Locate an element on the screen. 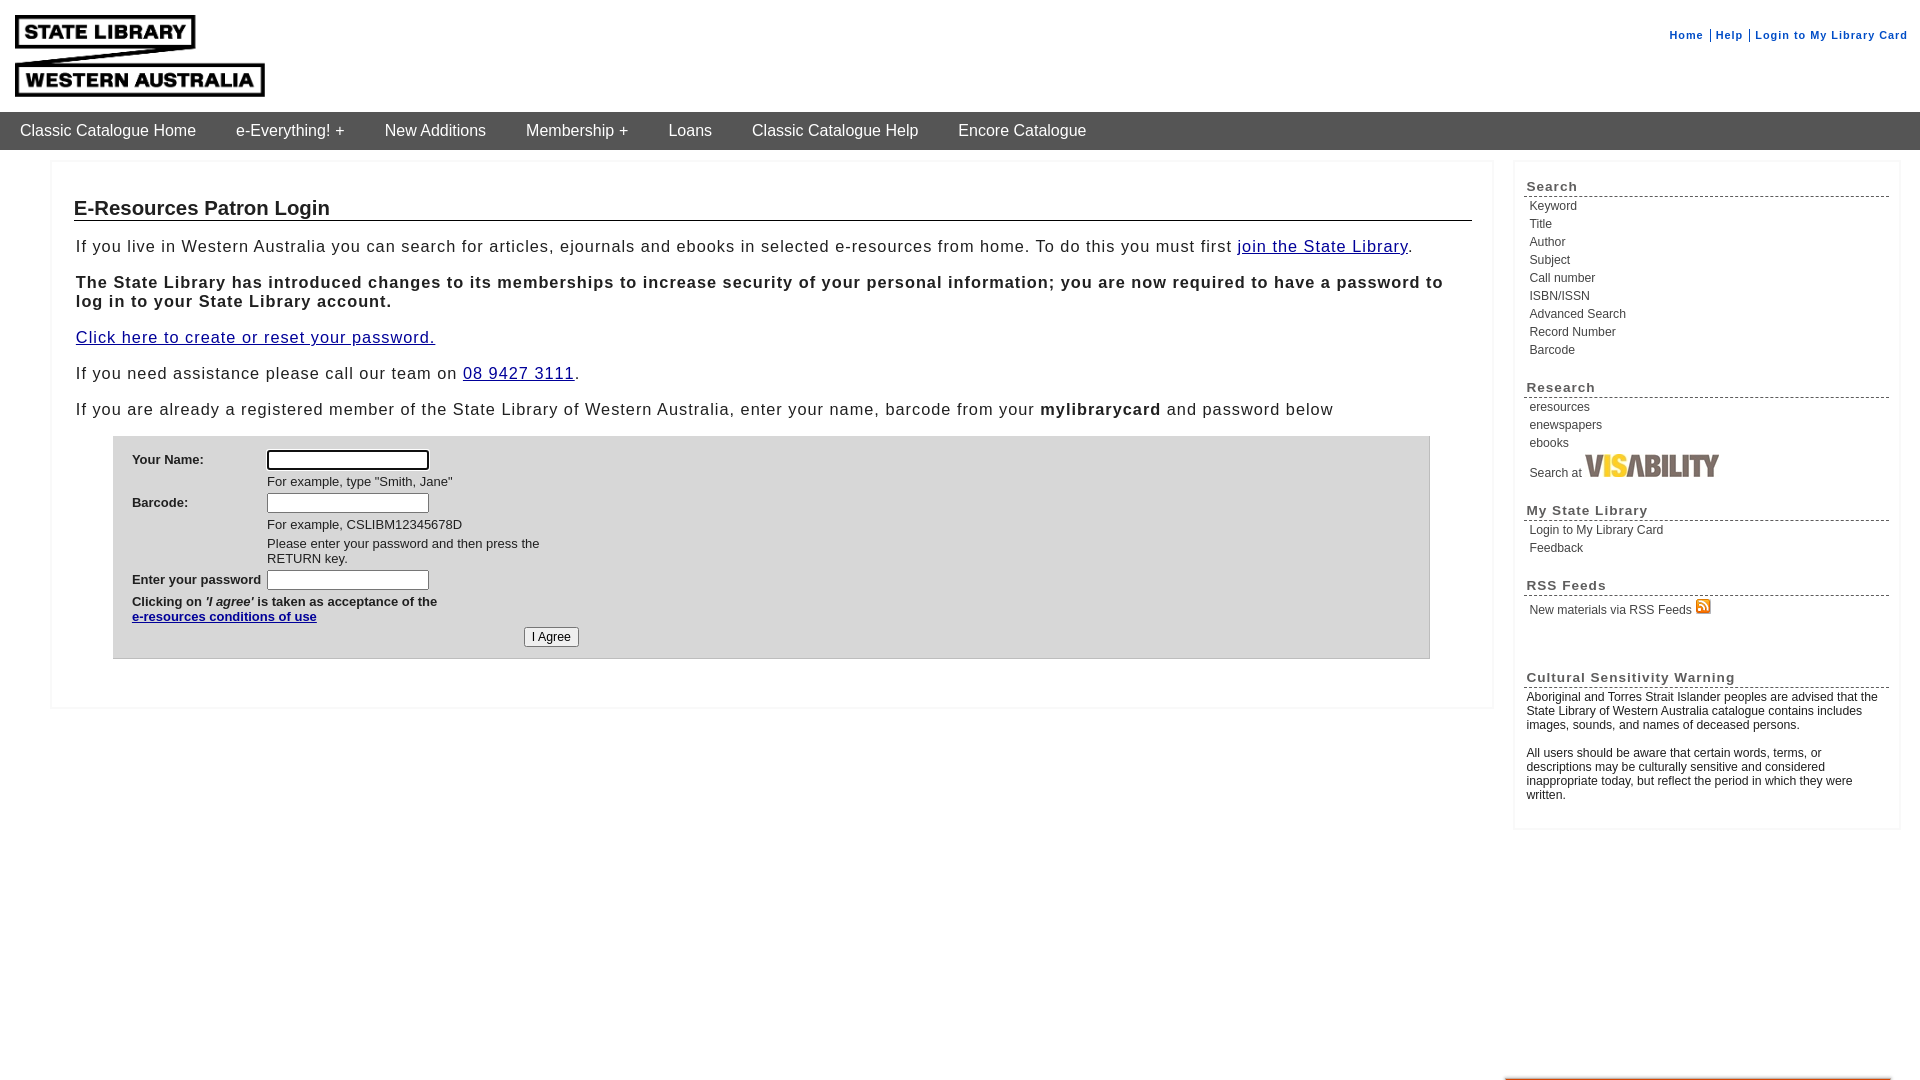 The image size is (1920, 1080). Click here to create or reset your password. is located at coordinates (256, 337).